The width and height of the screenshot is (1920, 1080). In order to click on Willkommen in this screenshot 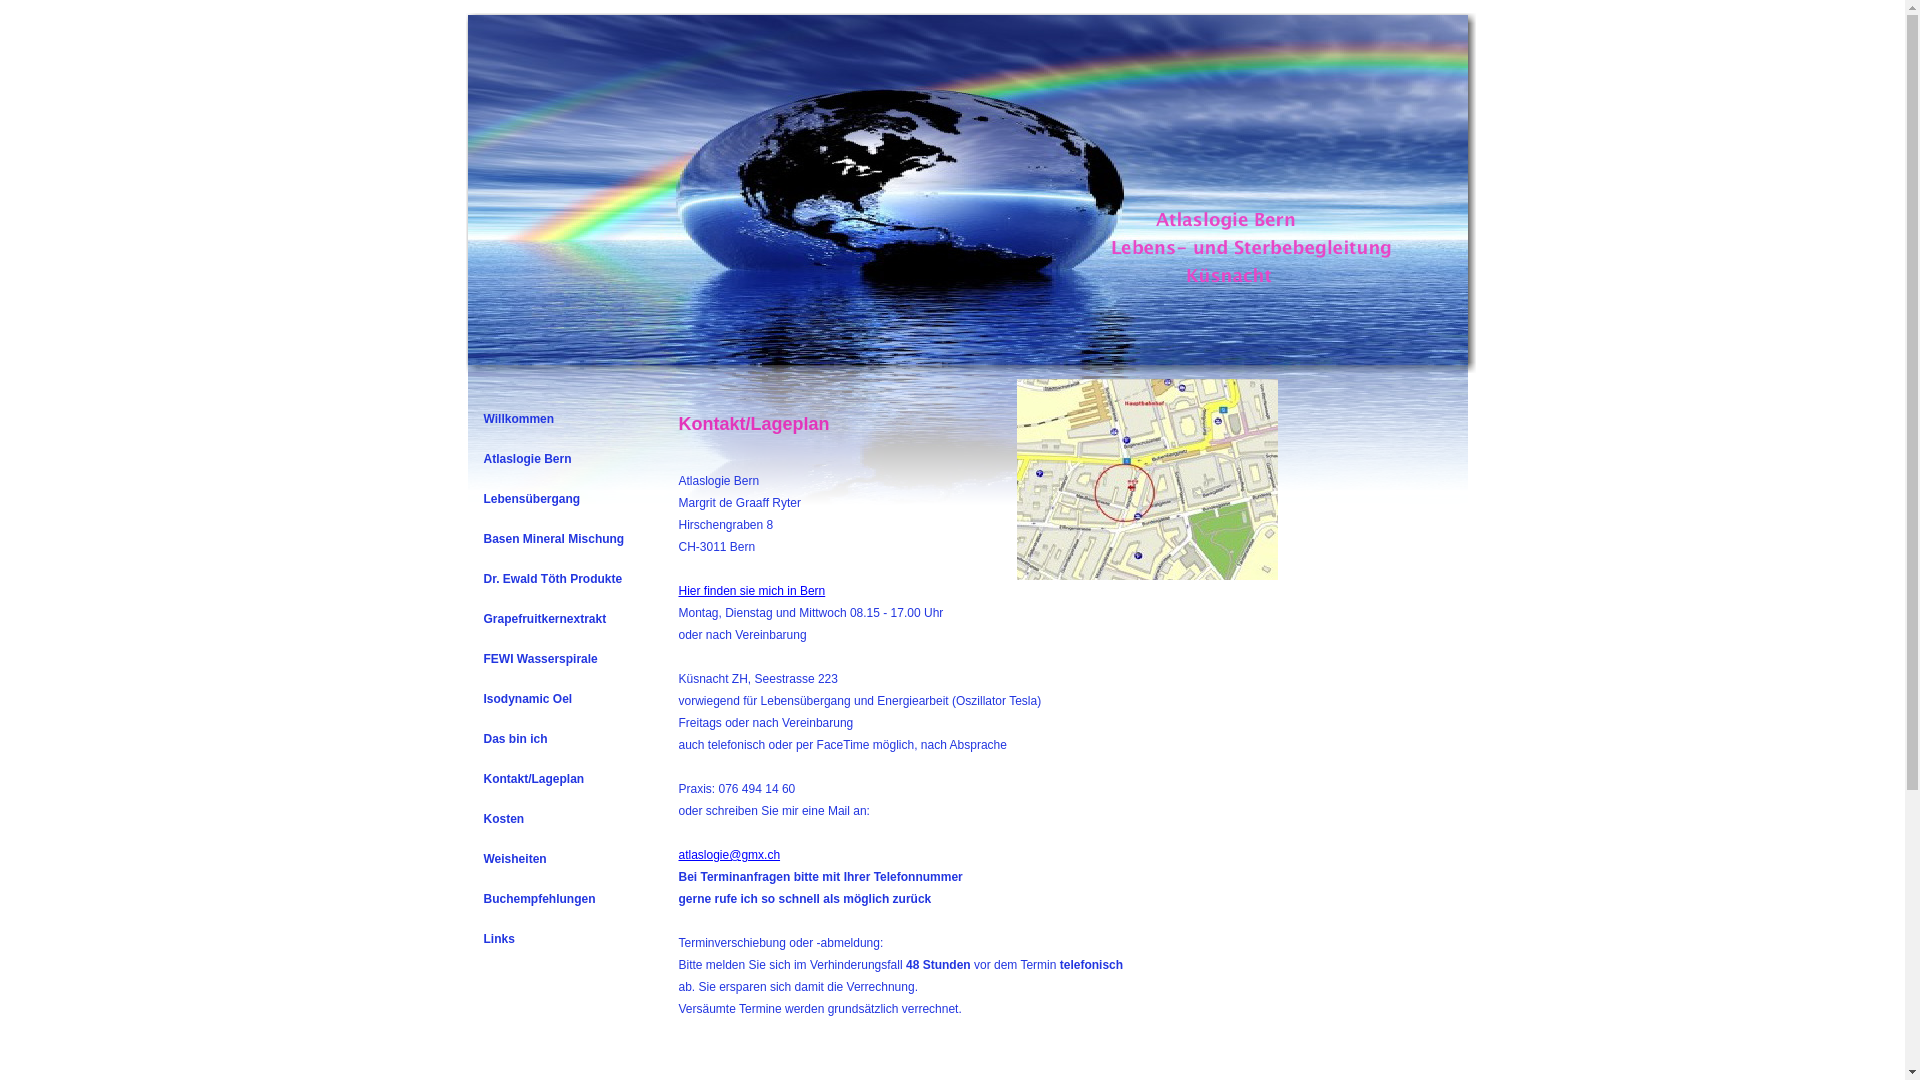, I will do `click(562, 413)`.